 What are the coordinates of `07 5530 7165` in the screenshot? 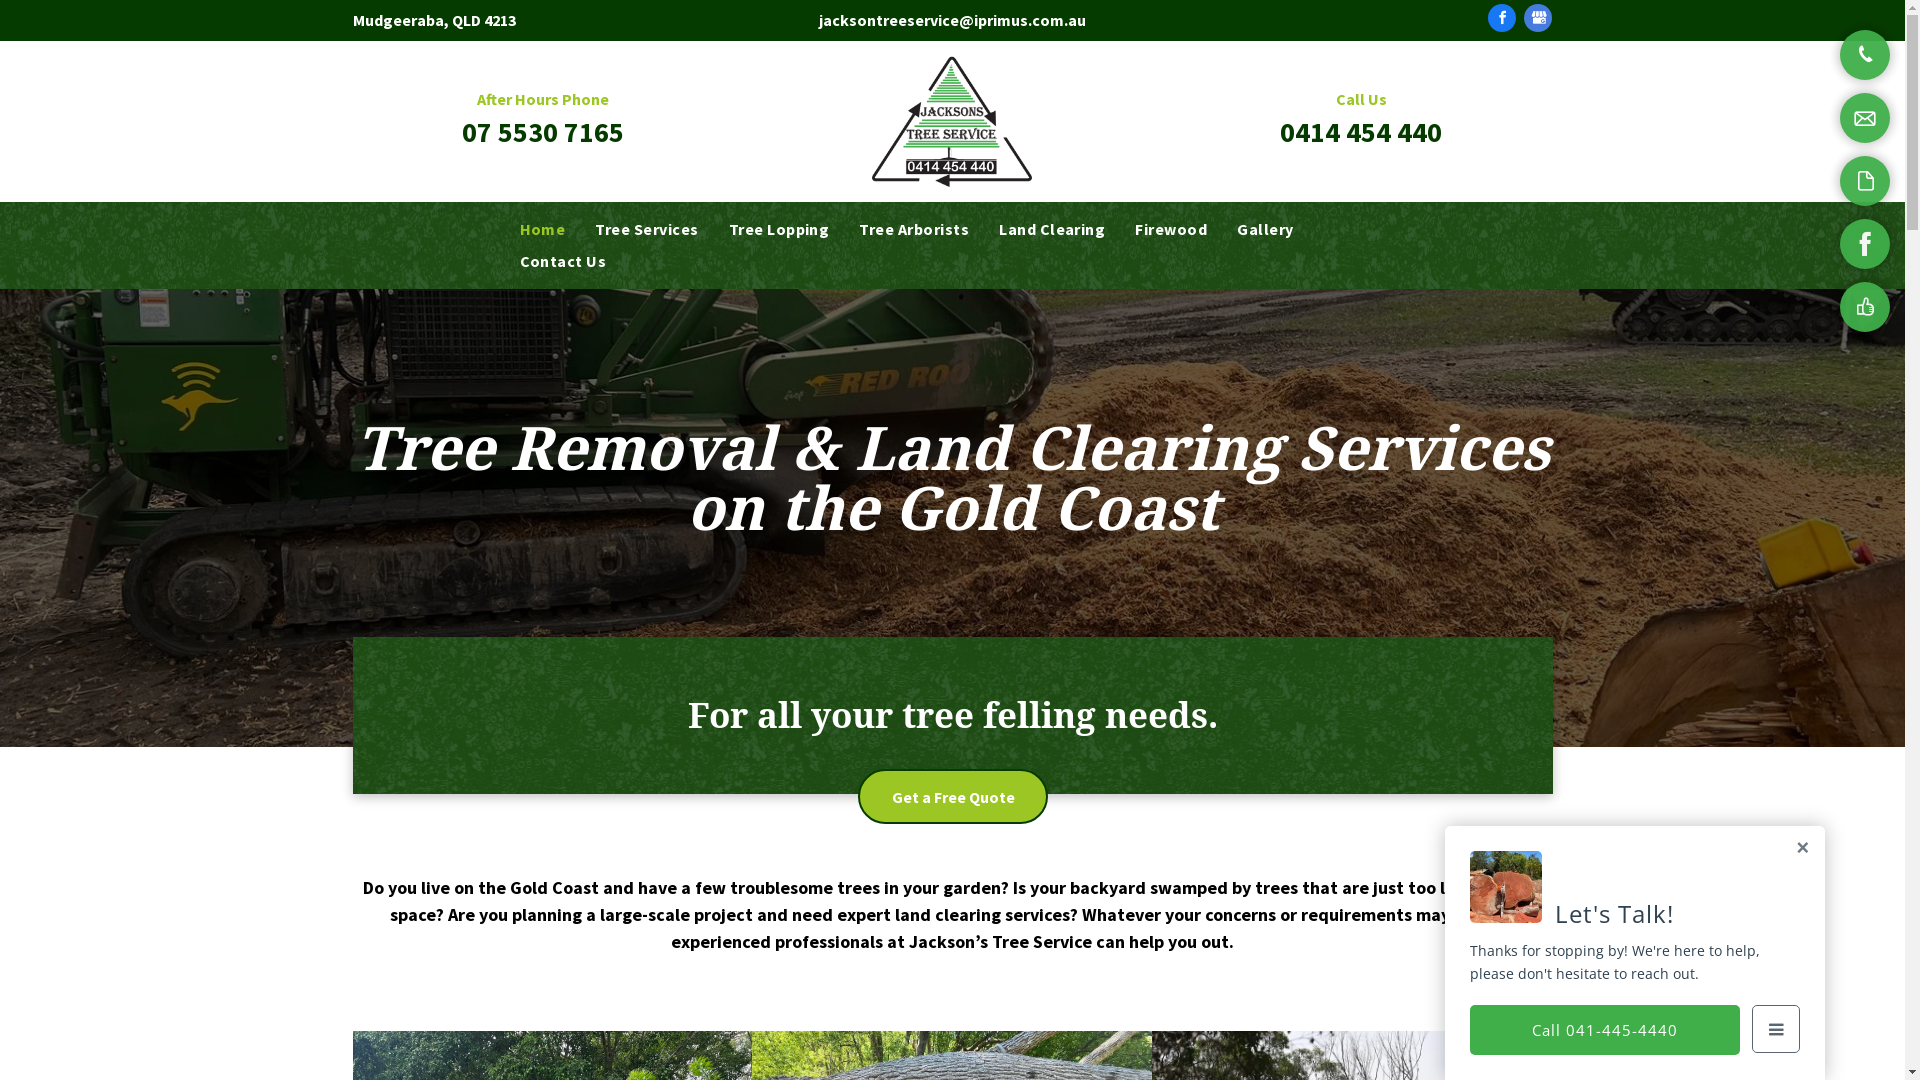 It's located at (543, 132).